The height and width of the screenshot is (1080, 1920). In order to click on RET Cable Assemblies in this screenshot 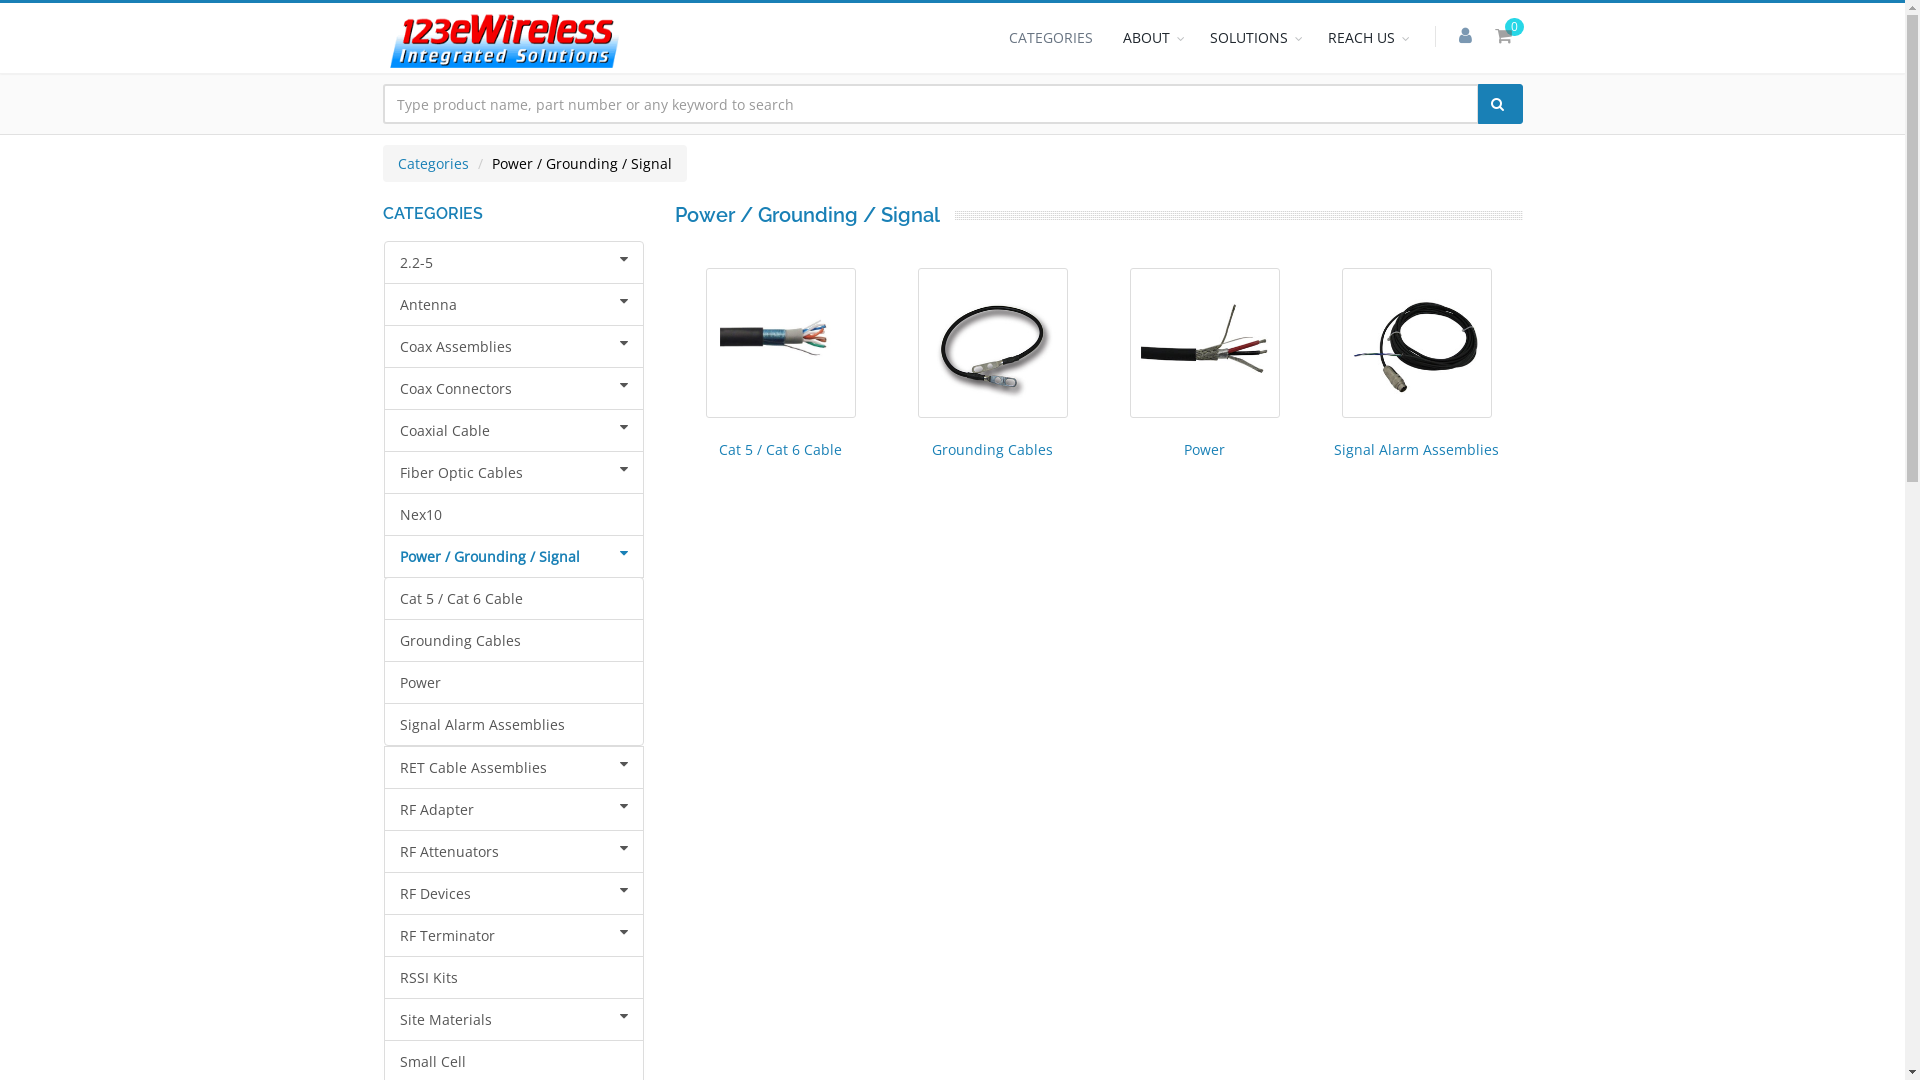, I will do `click(514, 768)`.